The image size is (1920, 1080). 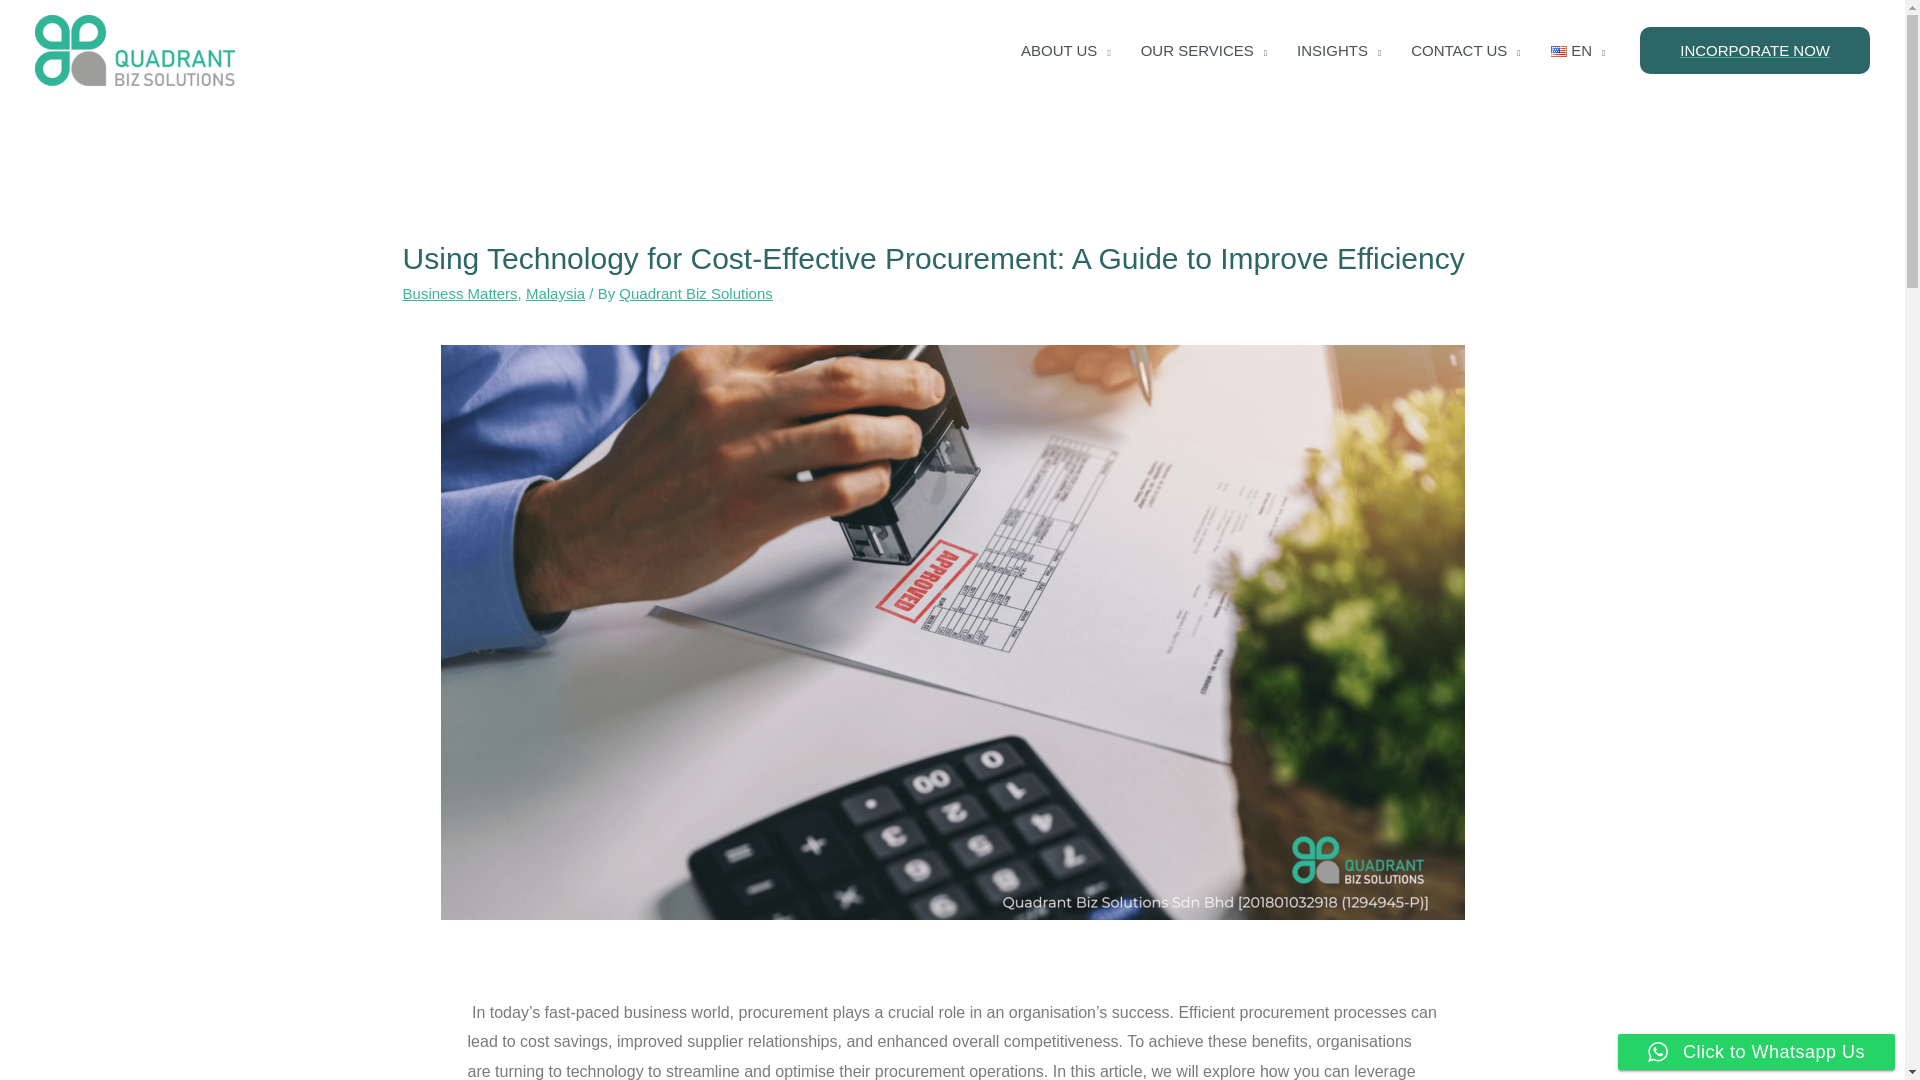 I want to click on CONTACT US, so click(x=1464, y=51).